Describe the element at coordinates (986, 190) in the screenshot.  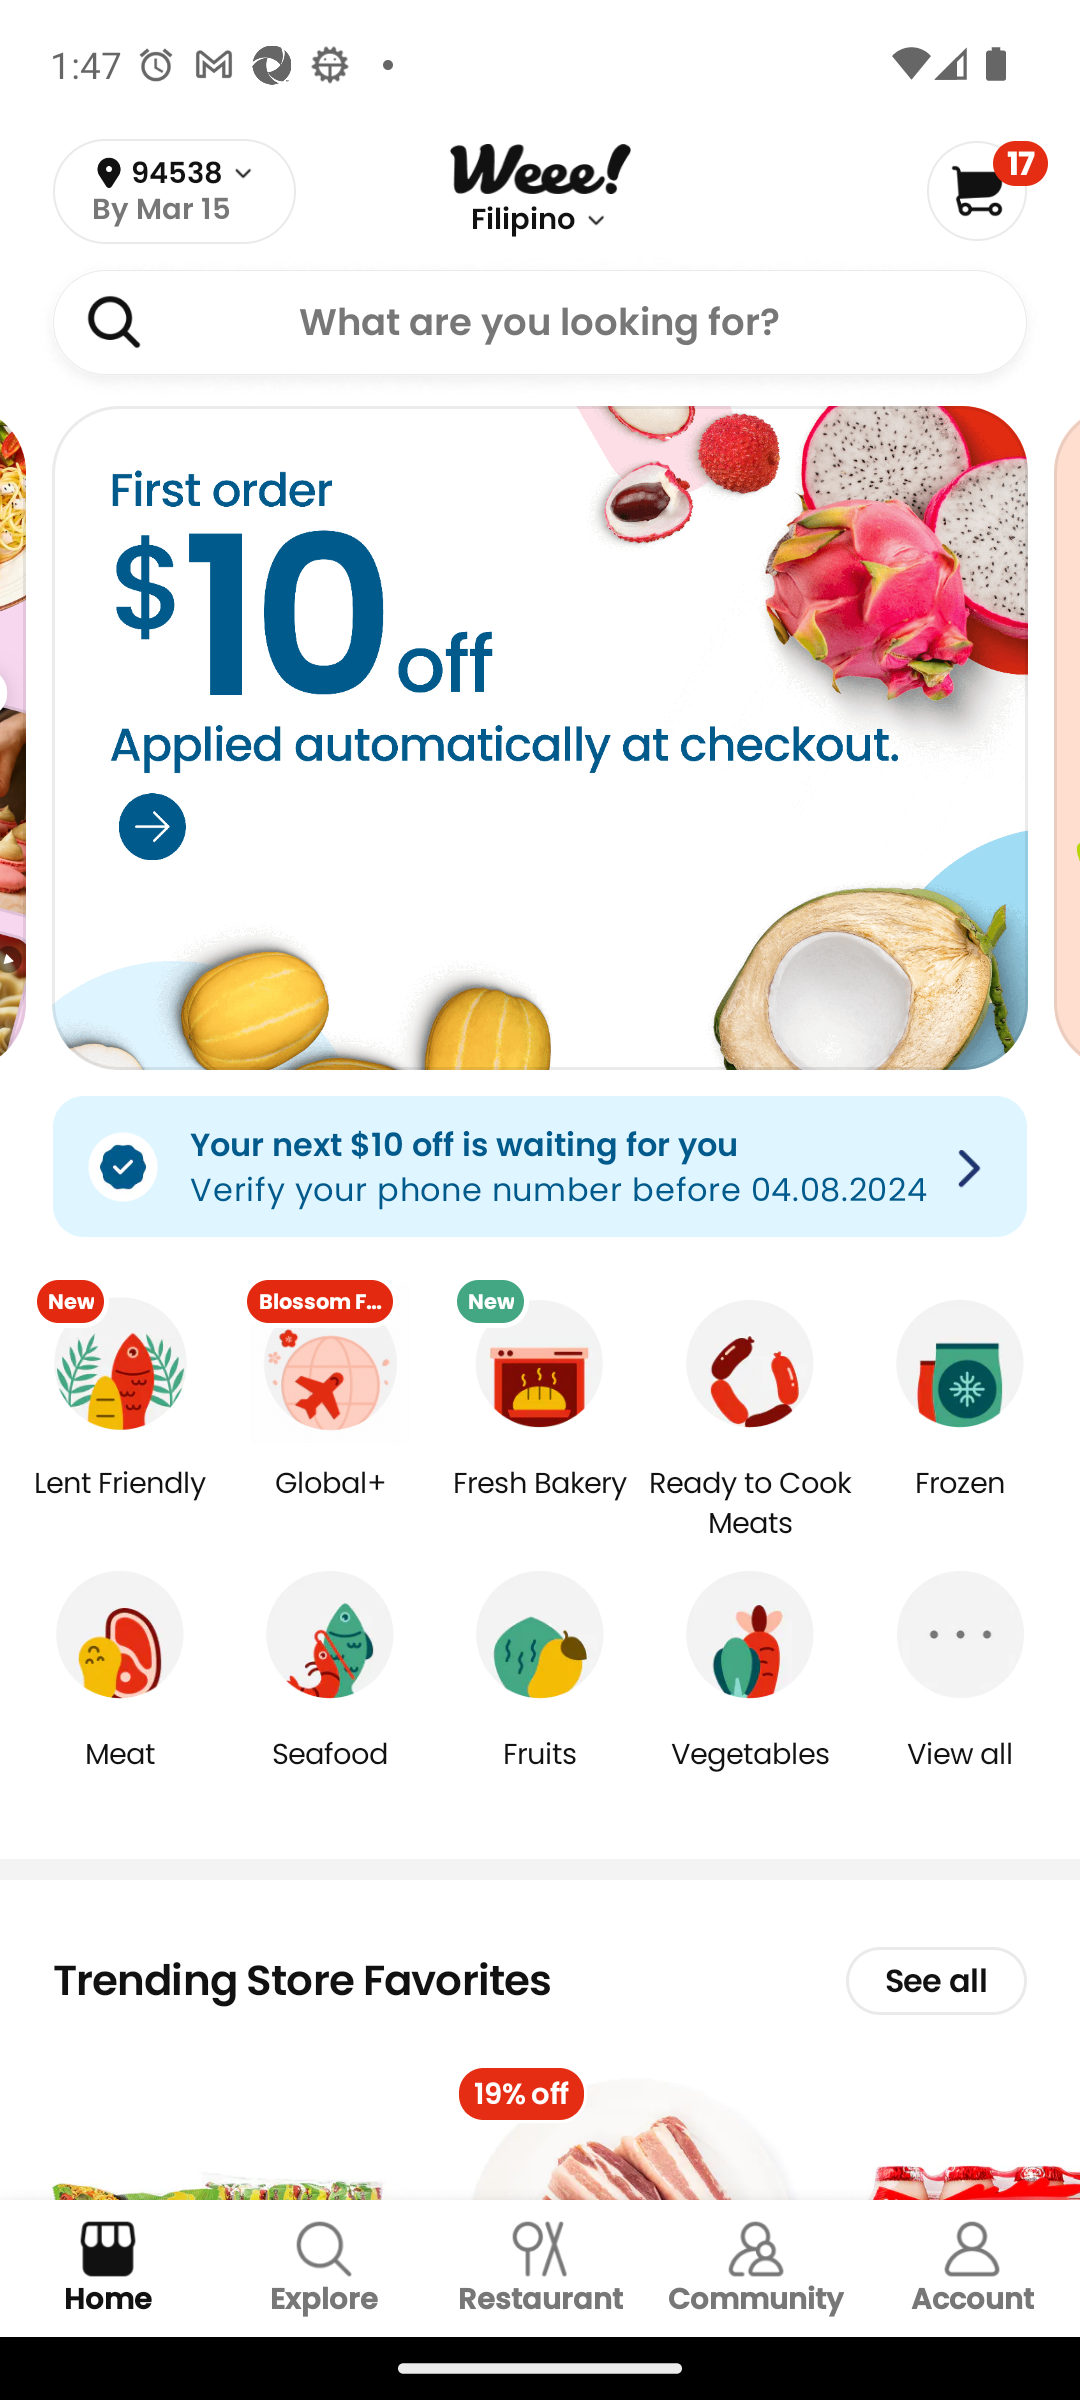
I see `17` at that location.